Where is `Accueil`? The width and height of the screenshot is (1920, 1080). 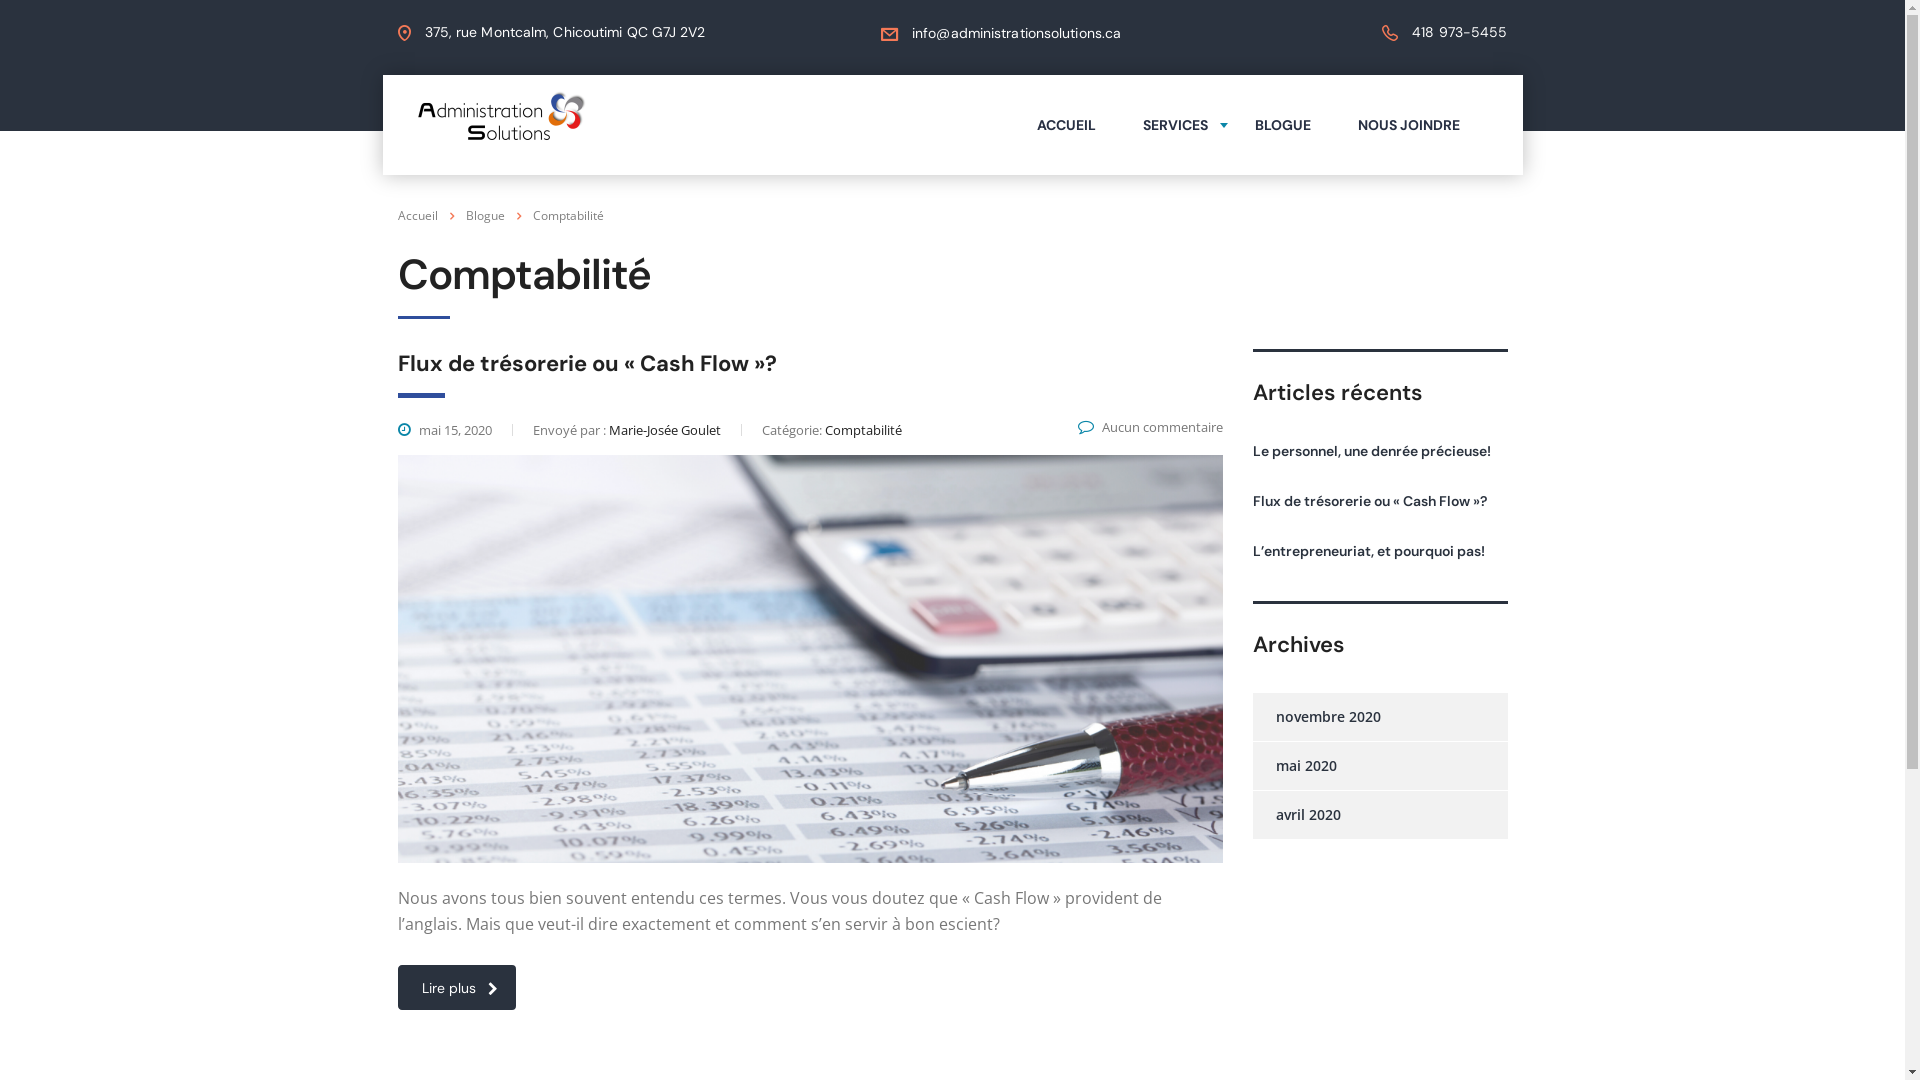 Accueil is located at coordinates (418, 216).